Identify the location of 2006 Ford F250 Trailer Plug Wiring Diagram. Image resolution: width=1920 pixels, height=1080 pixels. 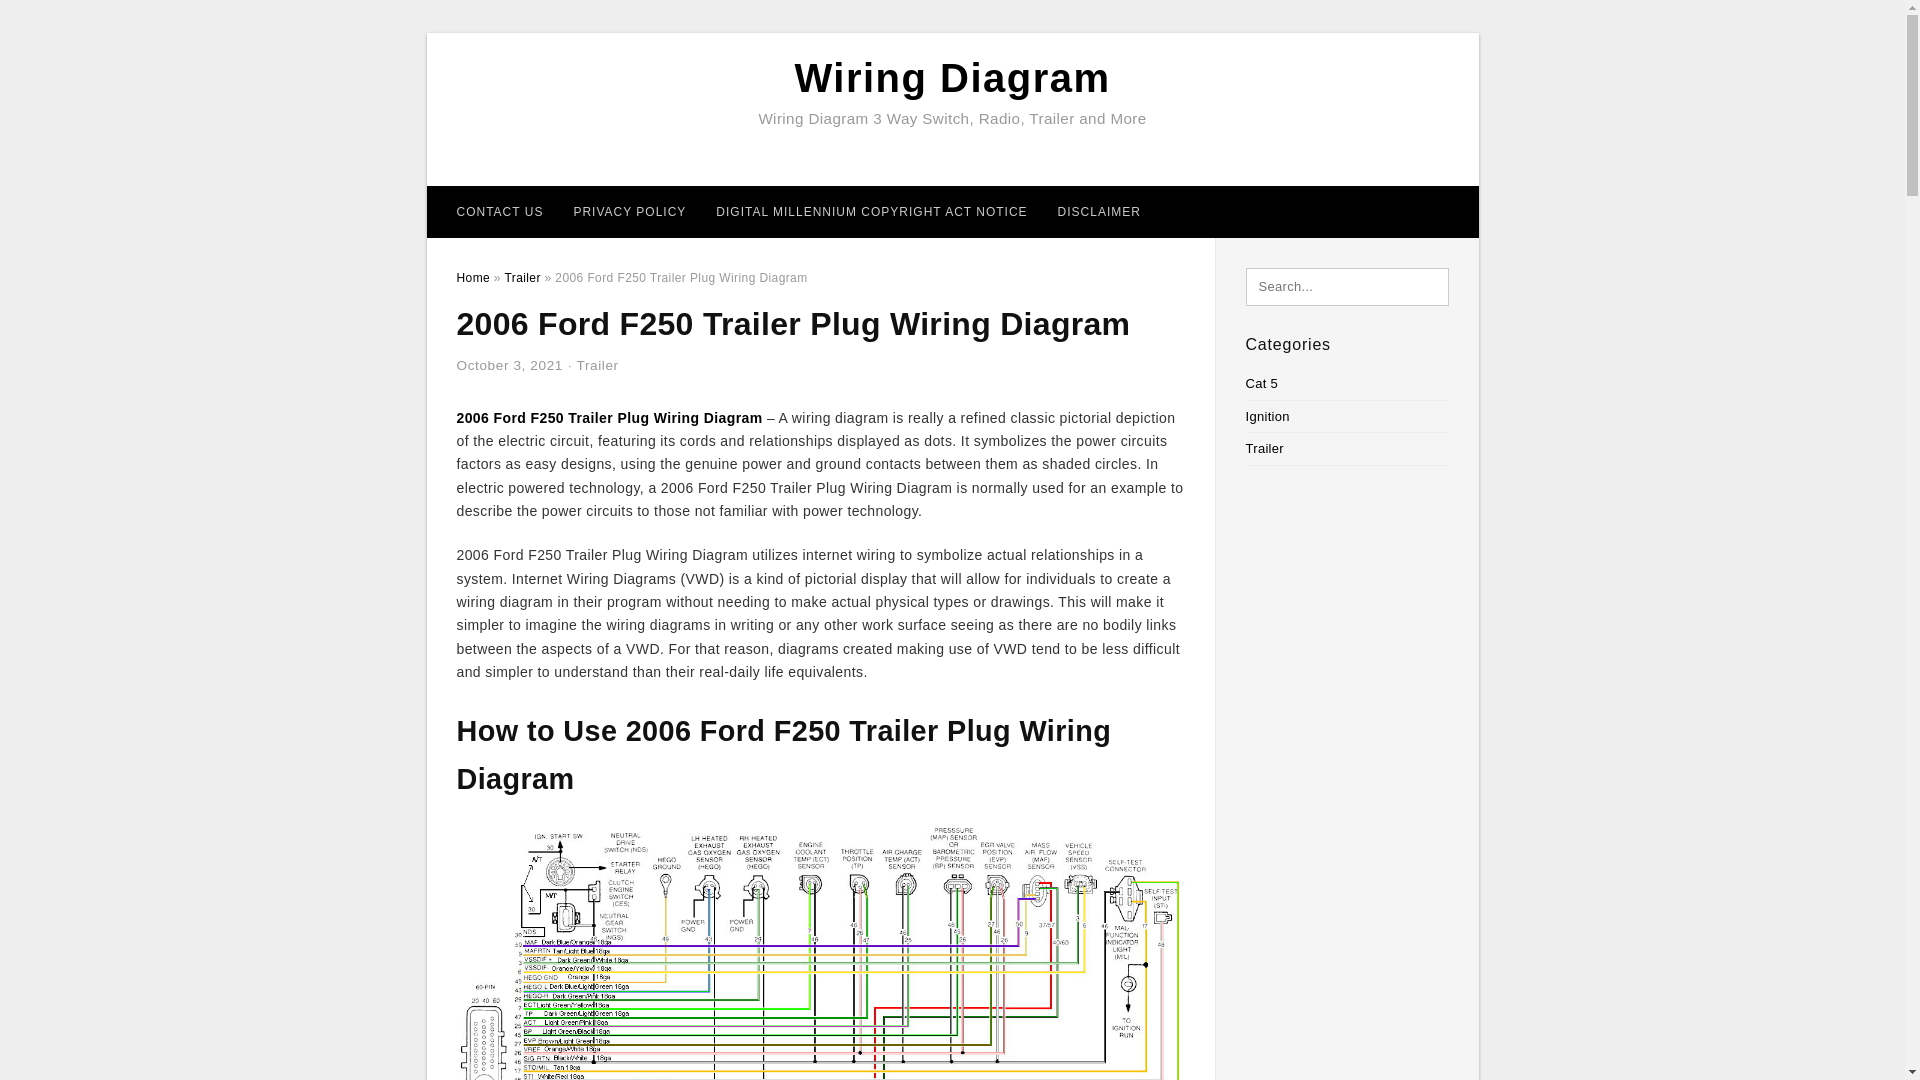
(609, 418).